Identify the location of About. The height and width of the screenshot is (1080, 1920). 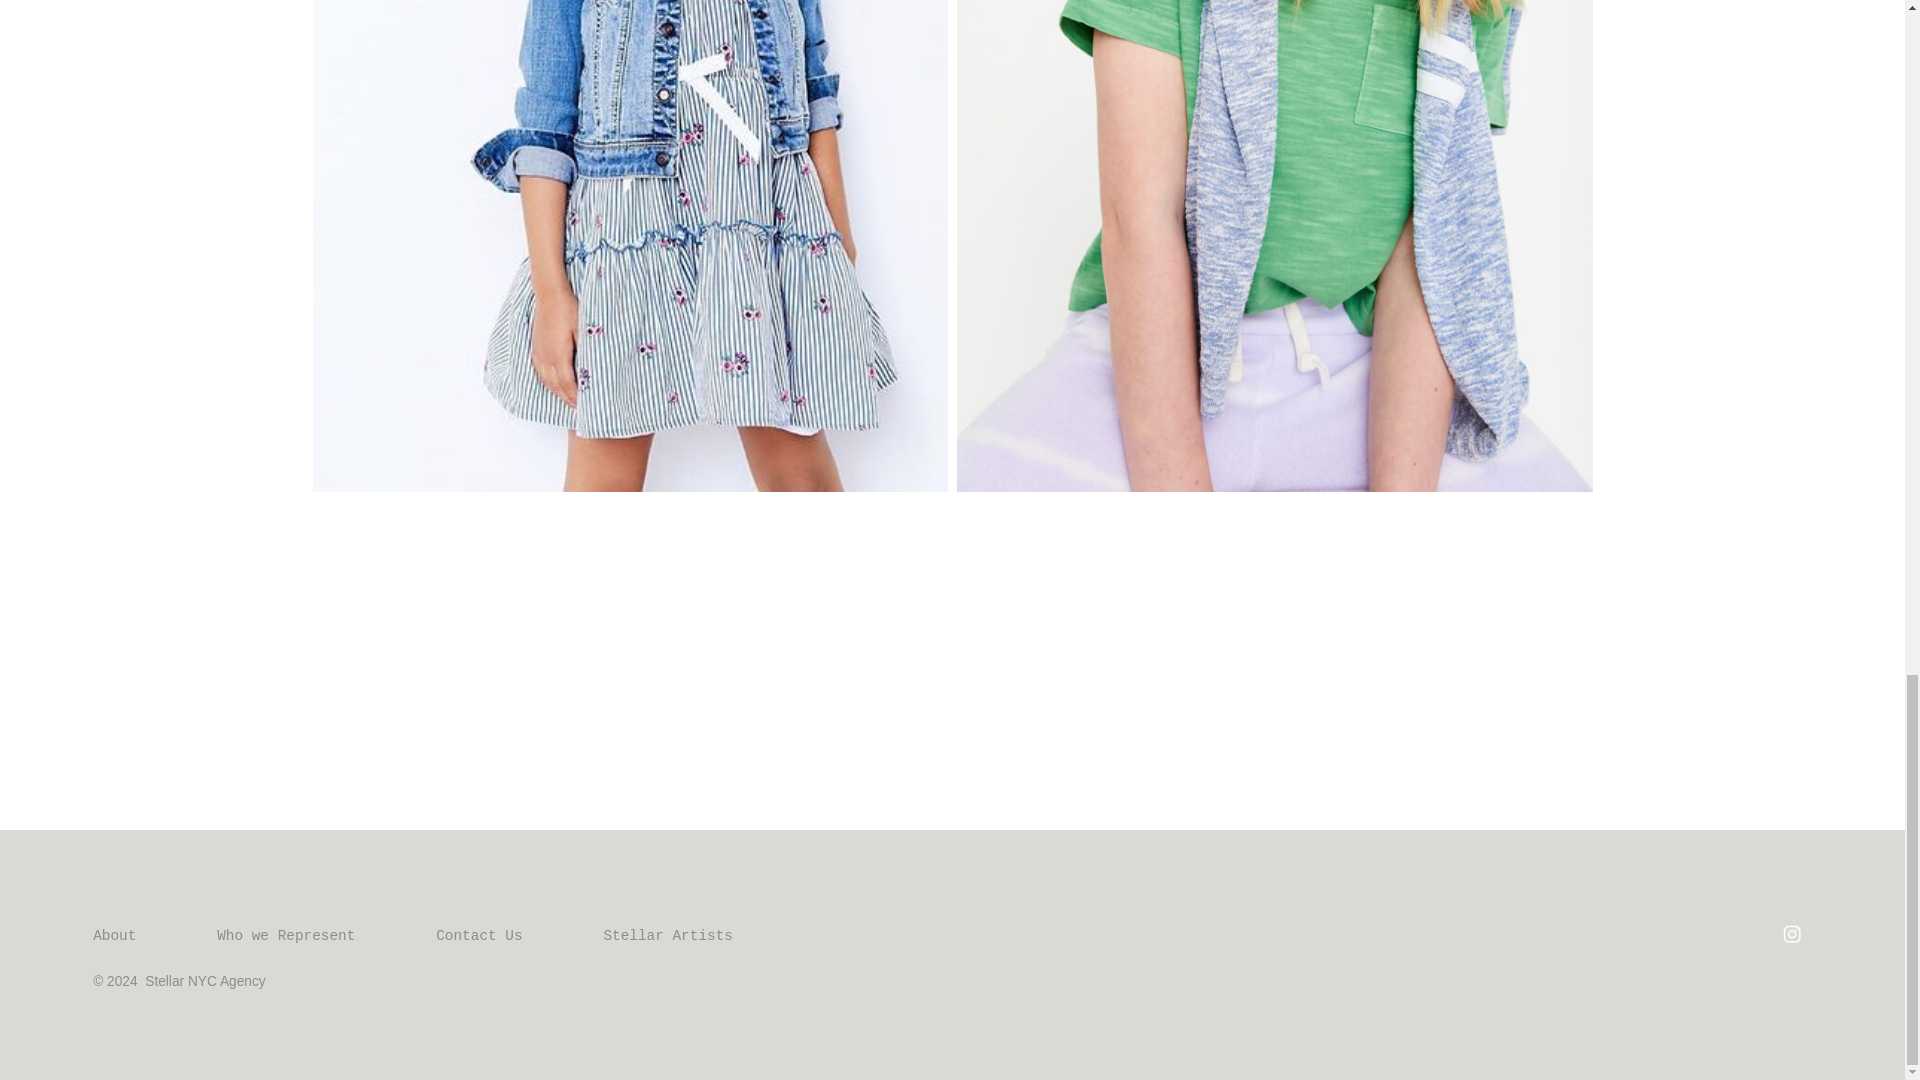
(133, 936).